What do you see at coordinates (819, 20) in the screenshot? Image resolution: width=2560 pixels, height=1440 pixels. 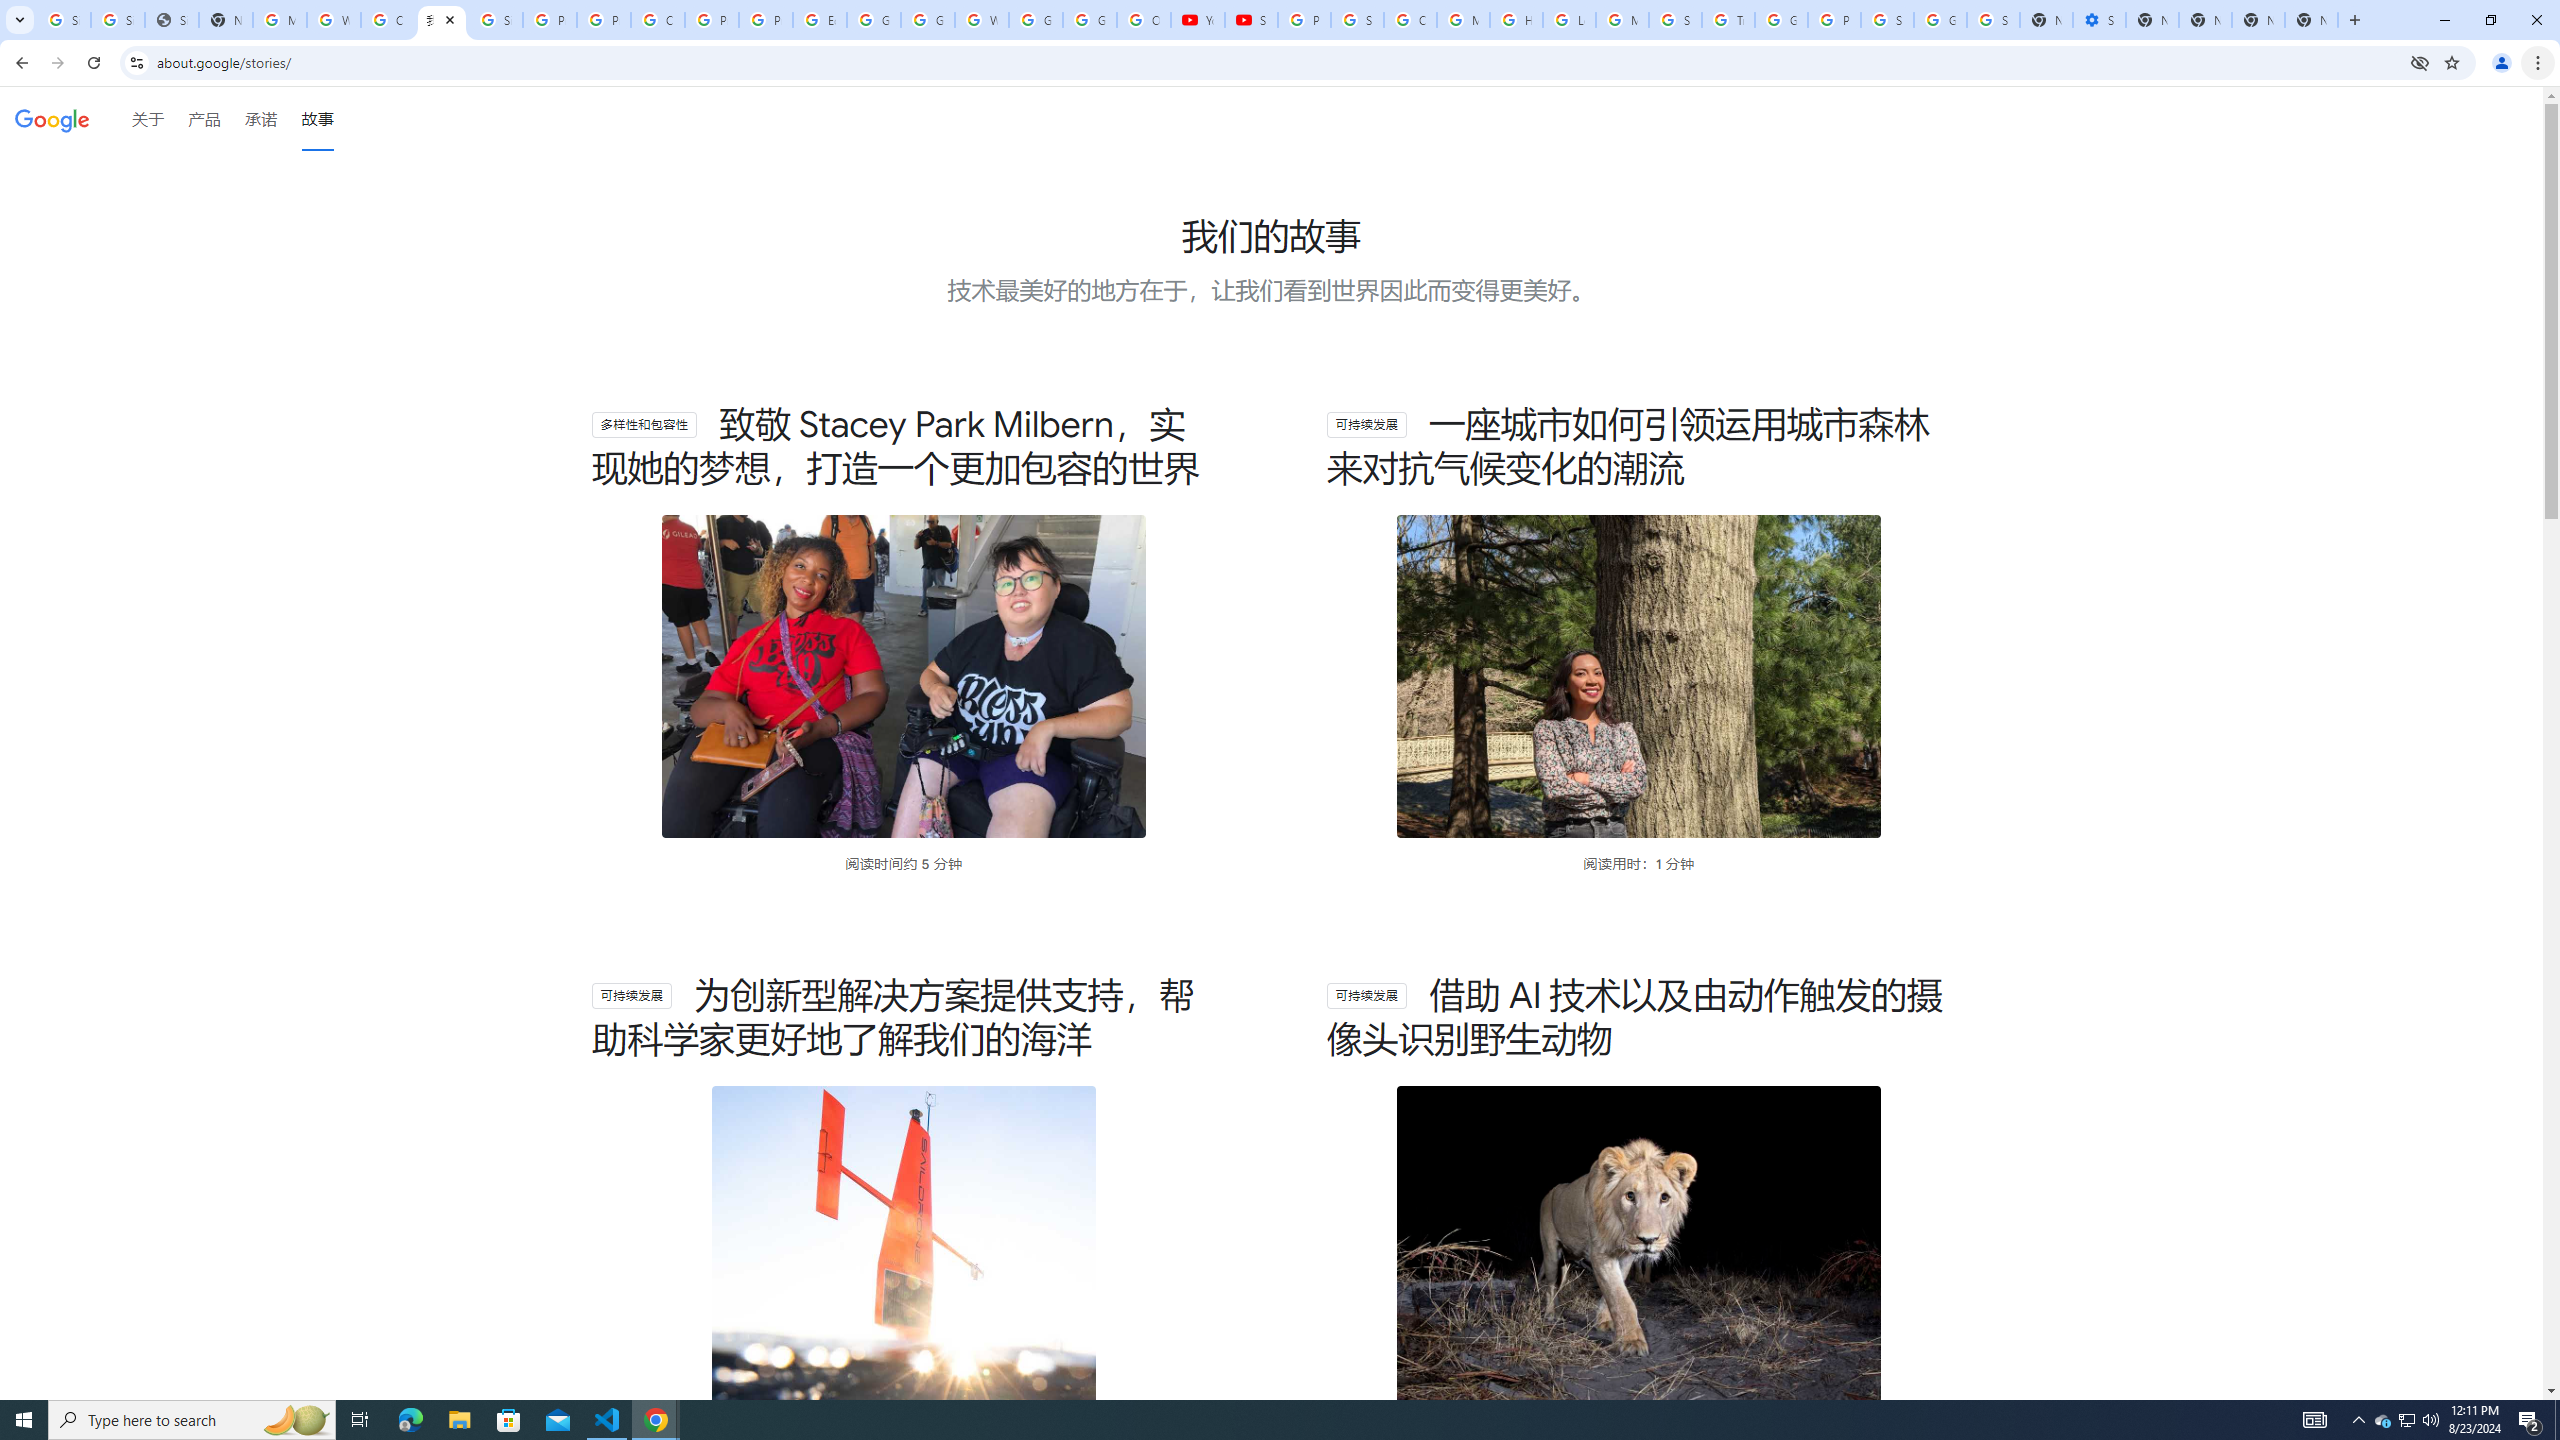 I see `Edit and view right-to-left text - Google Docs Editors Help` at bounding box center [819, 20].